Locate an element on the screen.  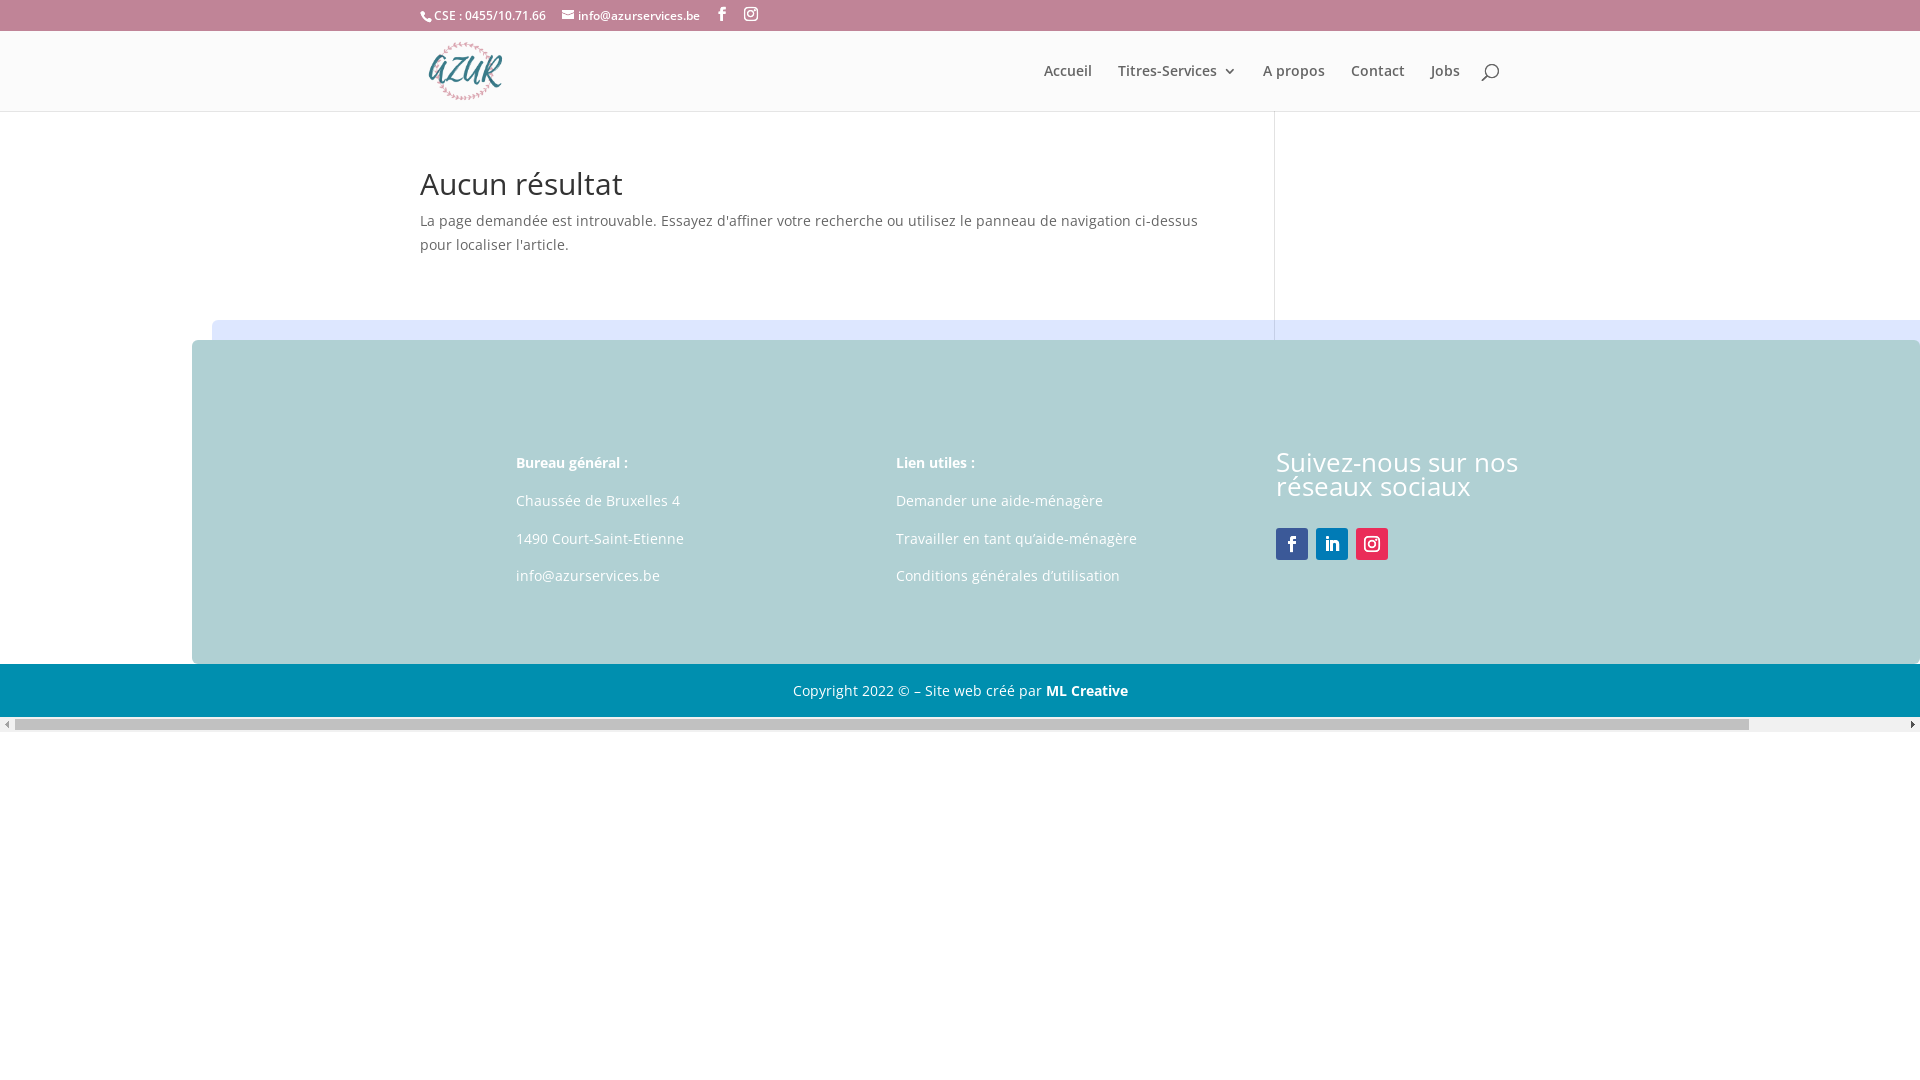
Jobs is located at coordinates (1446, 88).